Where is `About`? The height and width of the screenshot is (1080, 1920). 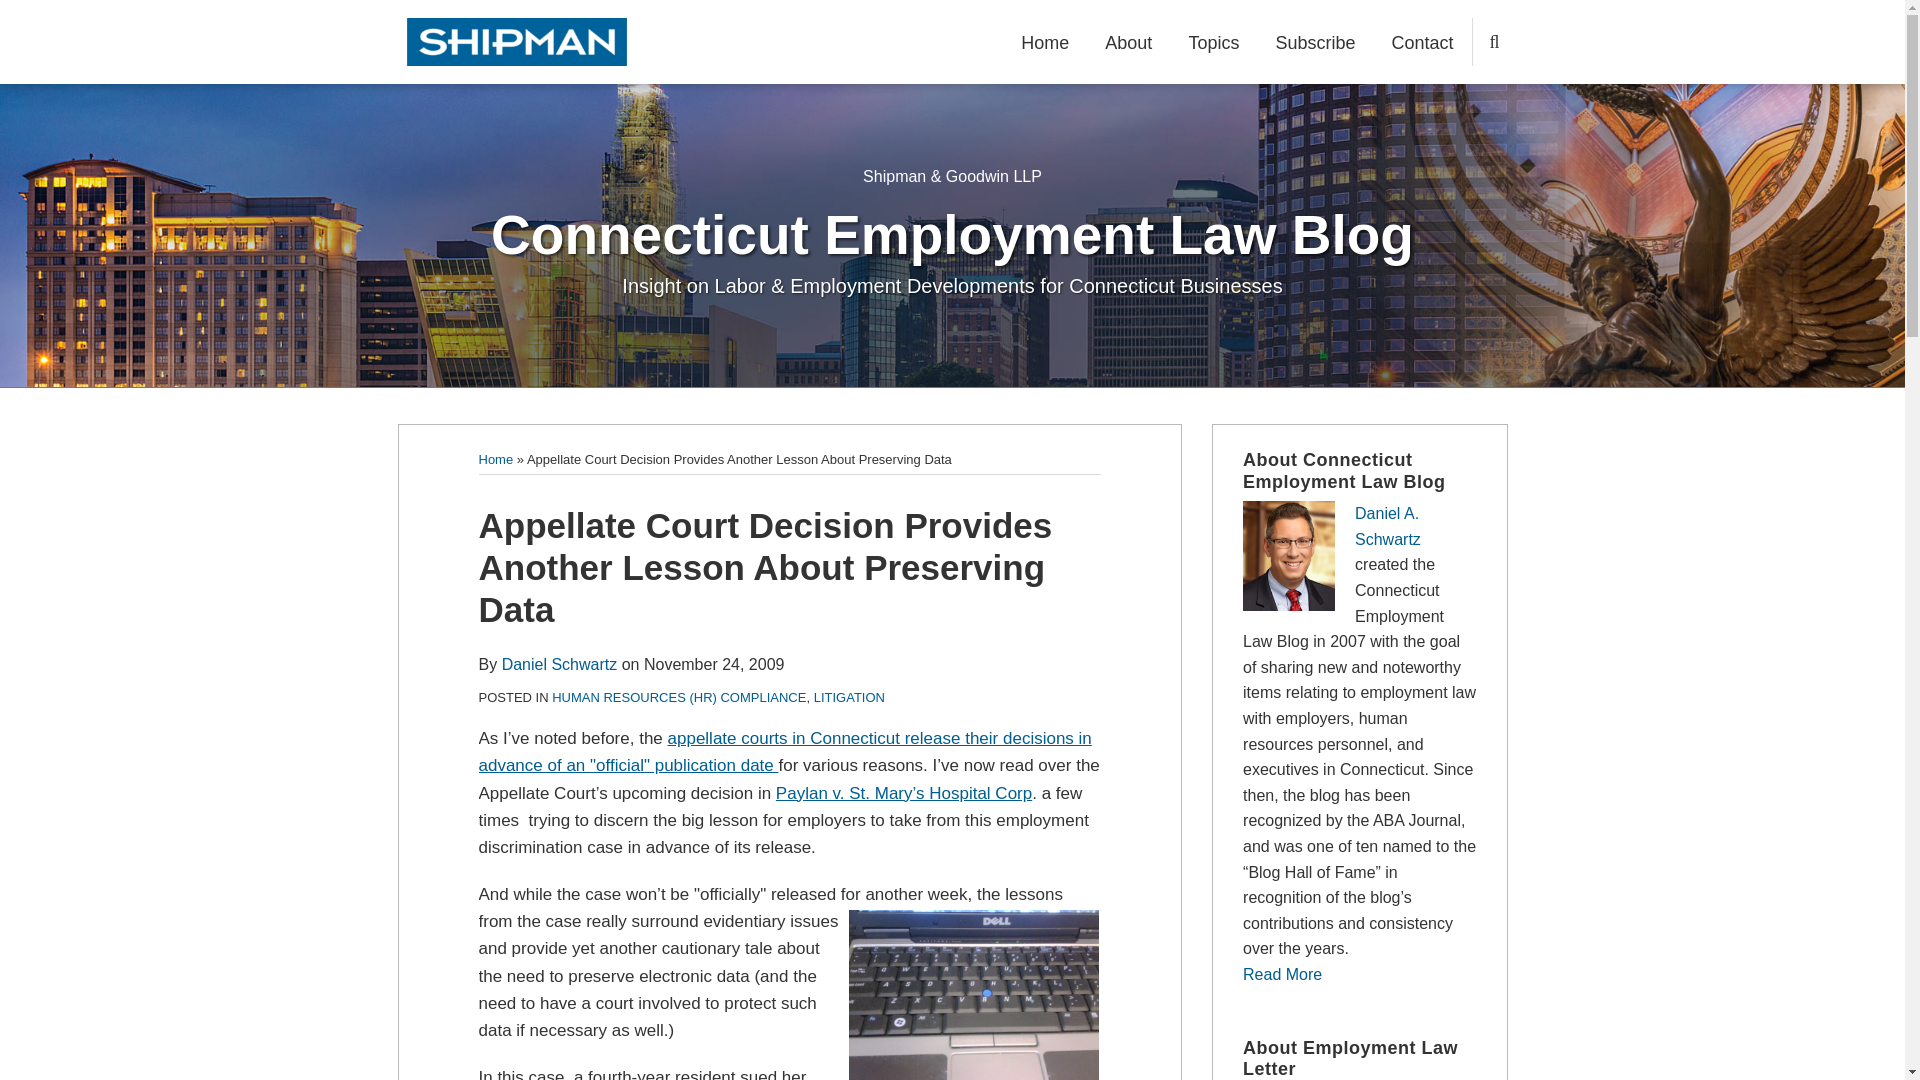
About is located at coordinates (1128, 43).